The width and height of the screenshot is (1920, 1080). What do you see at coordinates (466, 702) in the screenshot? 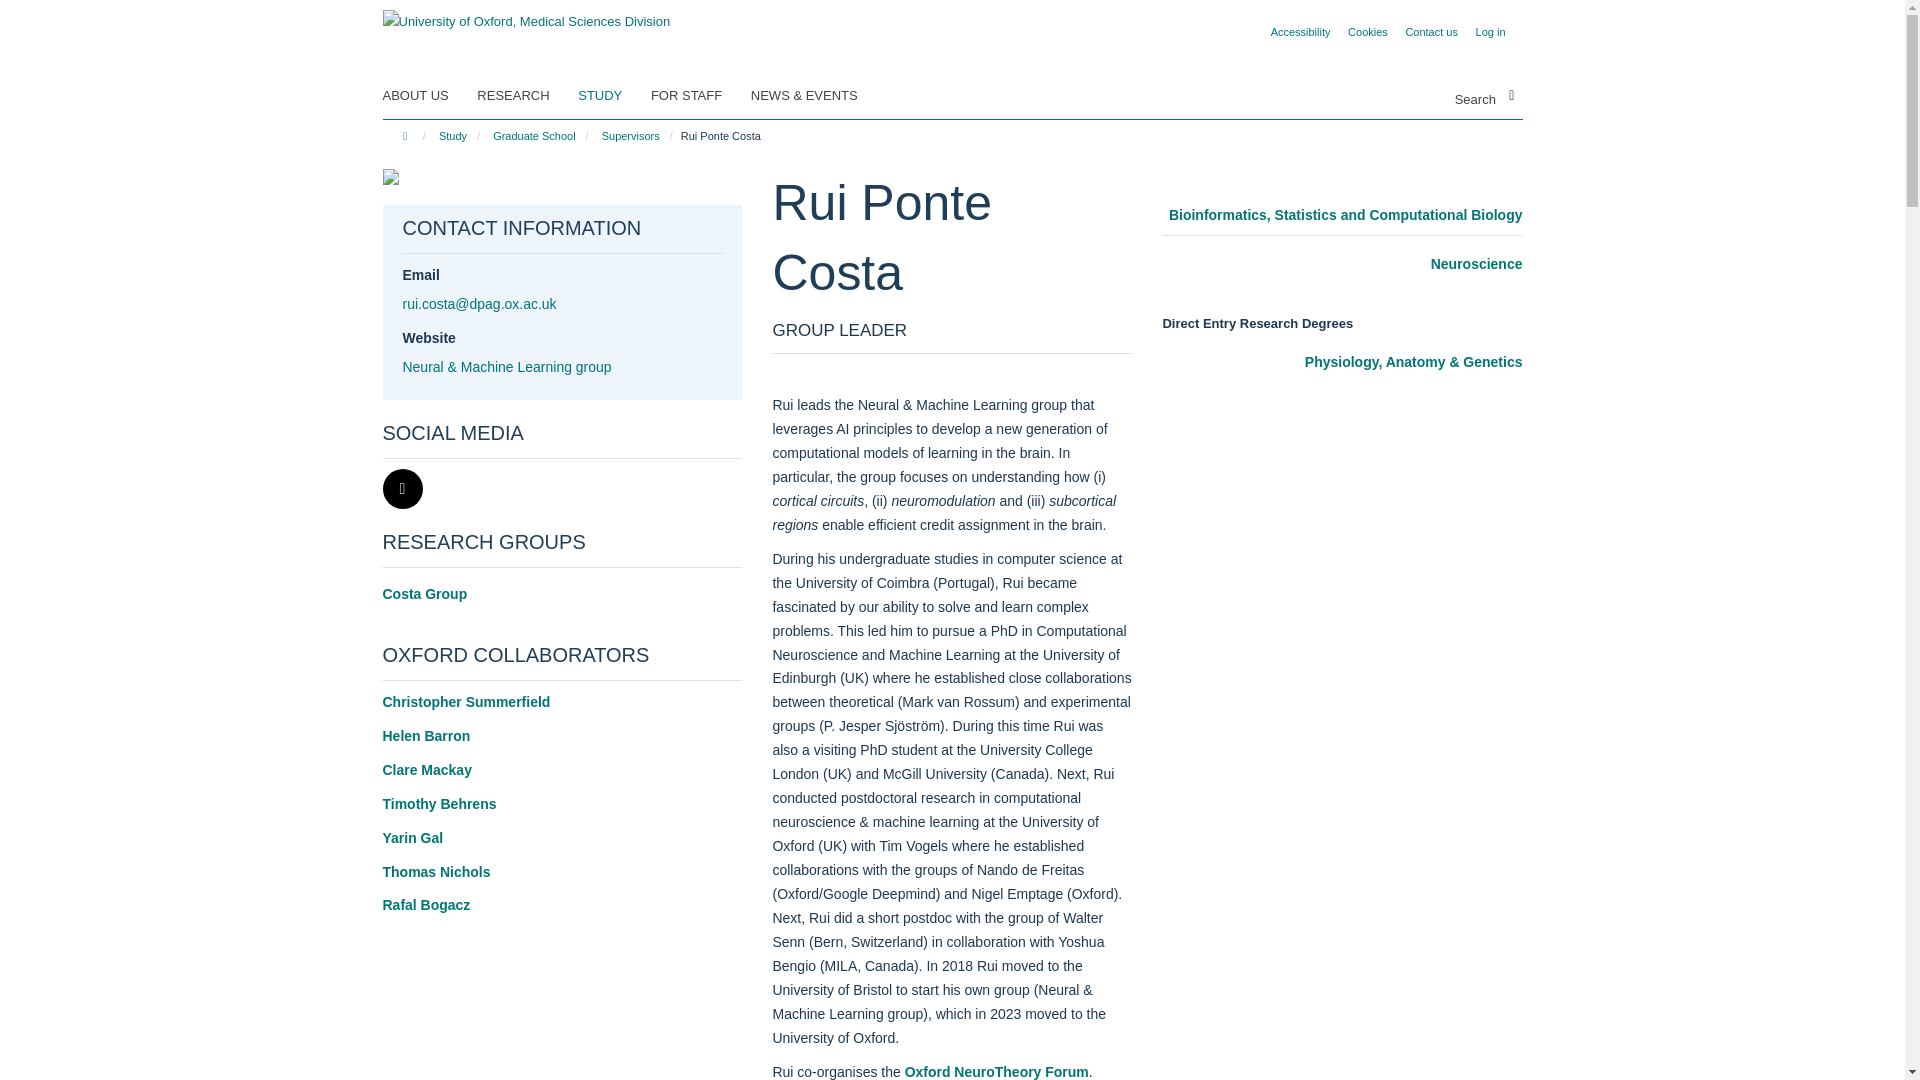
I see `Christopher Summerfield` at bounding box center [466, 702].